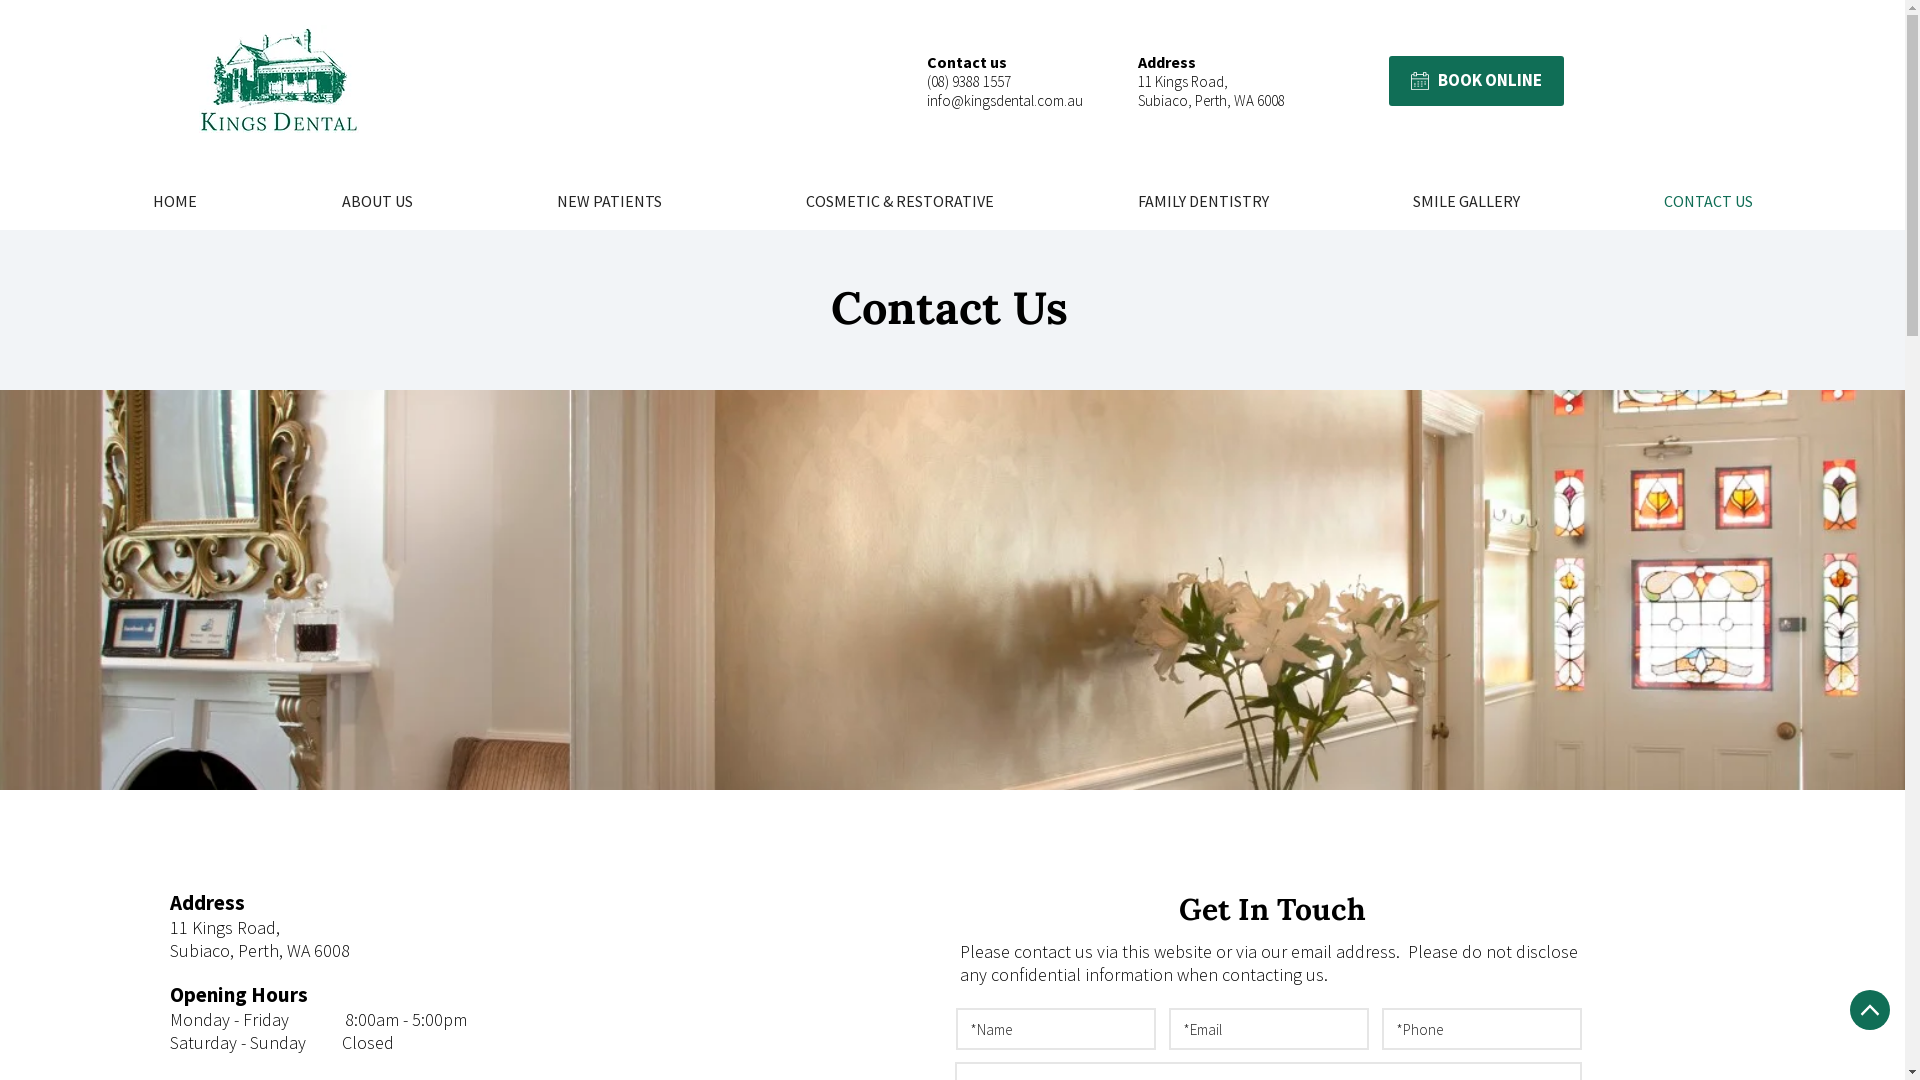  Describe the element at coordinates (1476, 81) in the screenshot. I see `BOOK ONLINE` at that location.